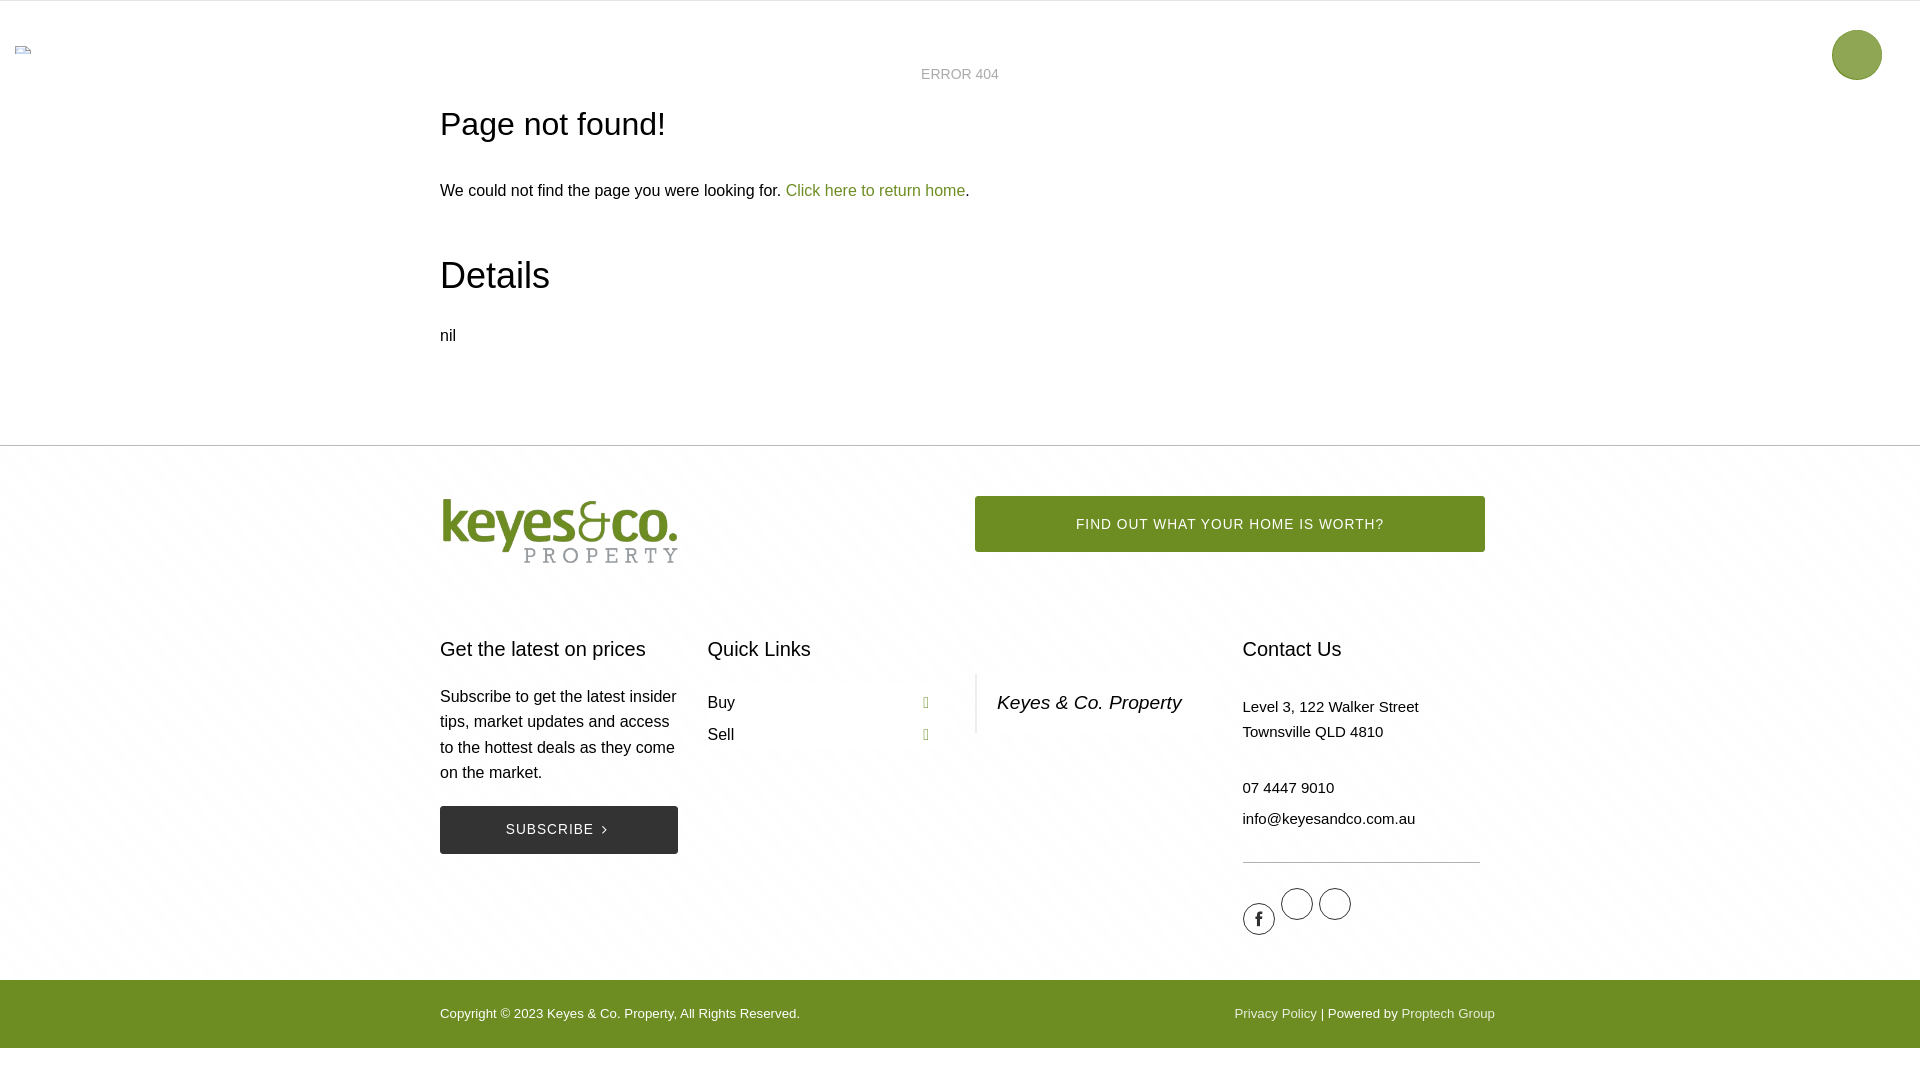 The image size is (1920, 1080). Describe the element at coordinates (1090, 702) in the screenshot. I see `Keyes & Co. Property` at that location.